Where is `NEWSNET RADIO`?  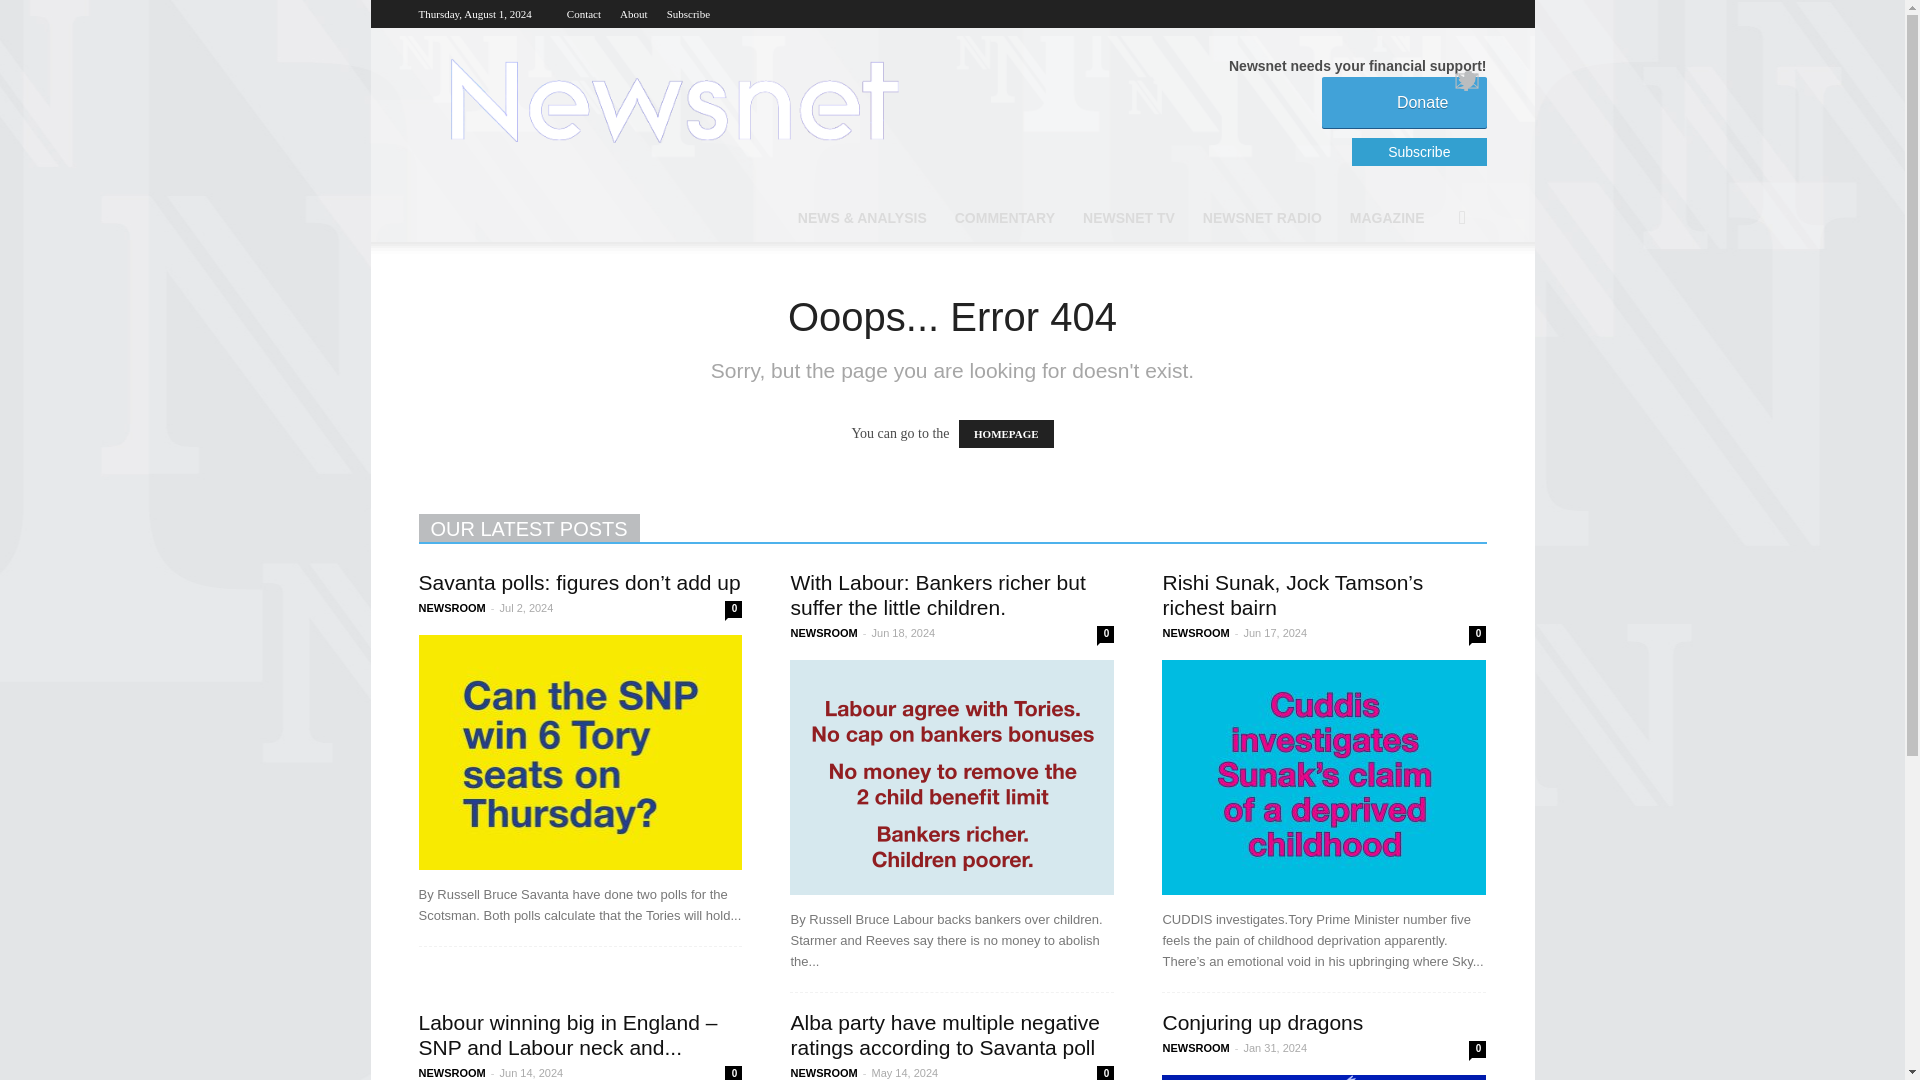 NEWSNET RADIO is located at coordinates (1262, 218).